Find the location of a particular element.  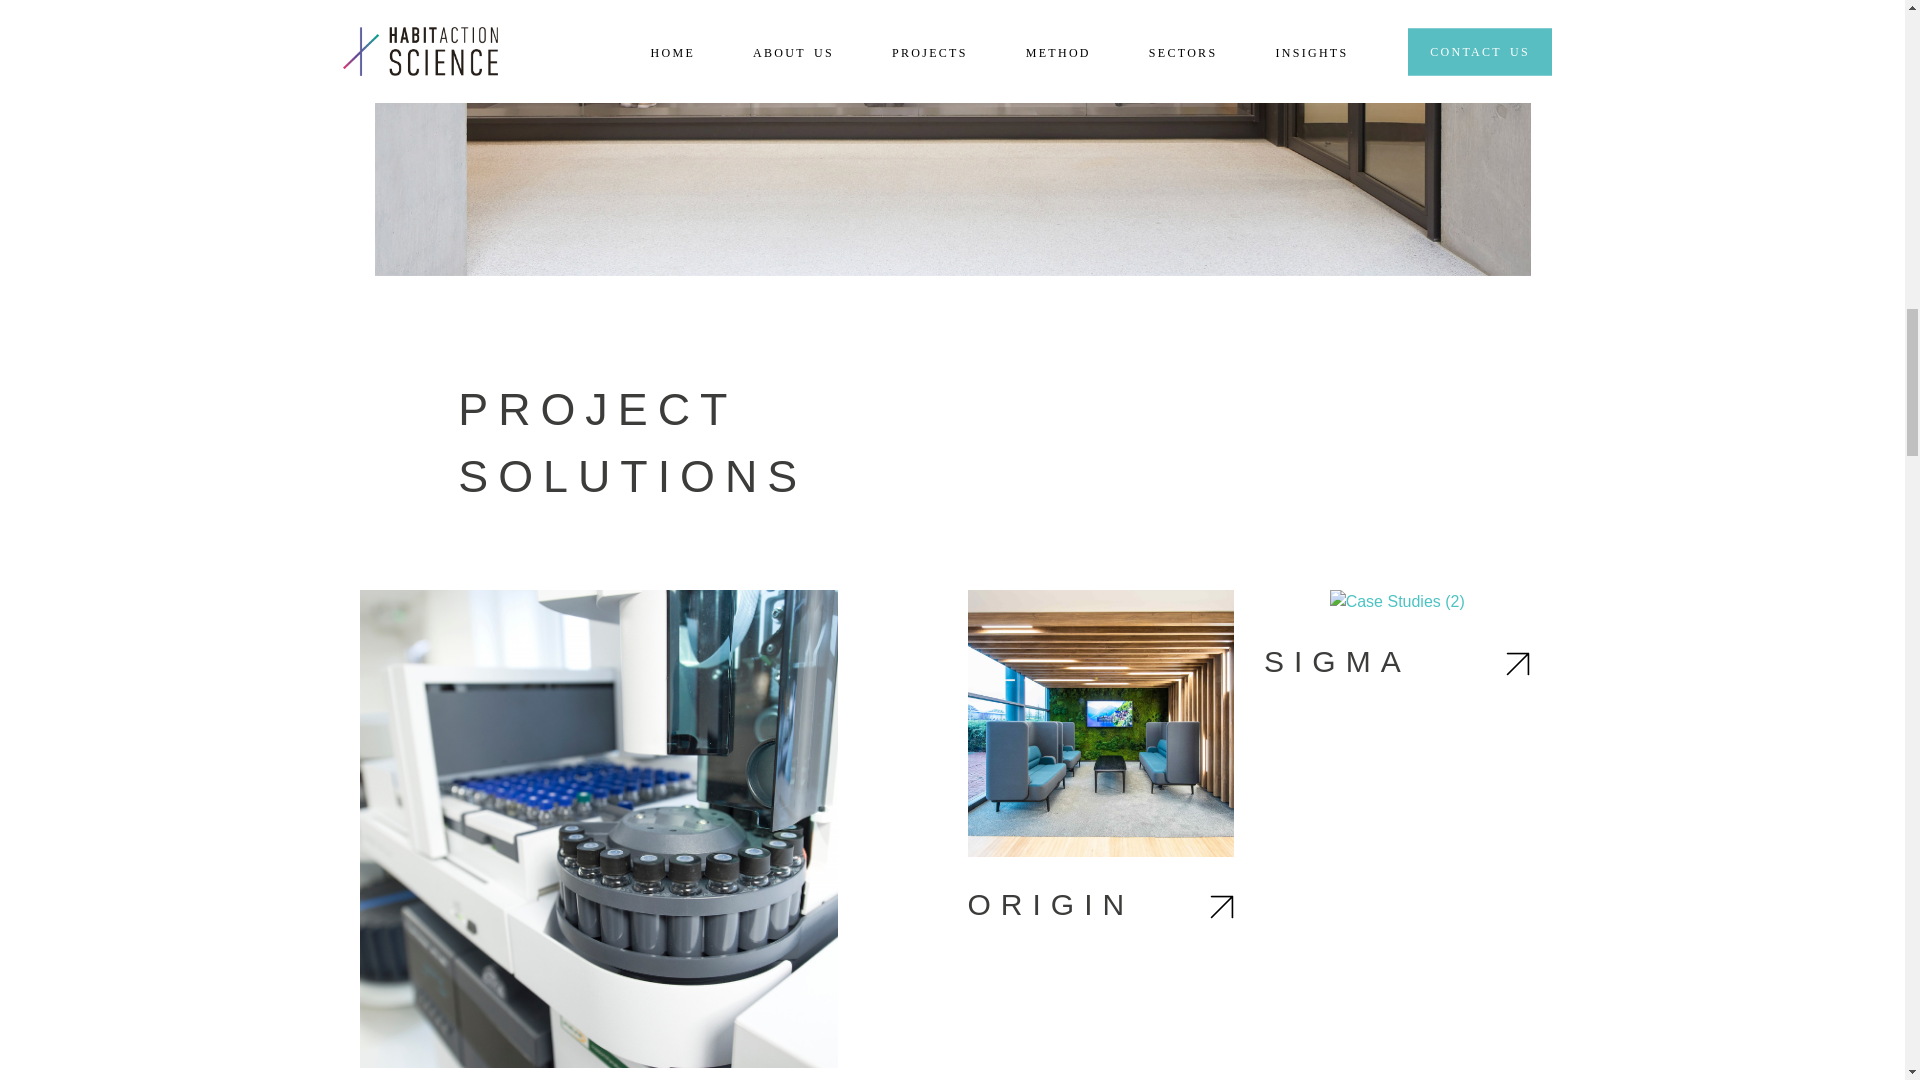

project-arrow is located at coordinates (1222, 907).